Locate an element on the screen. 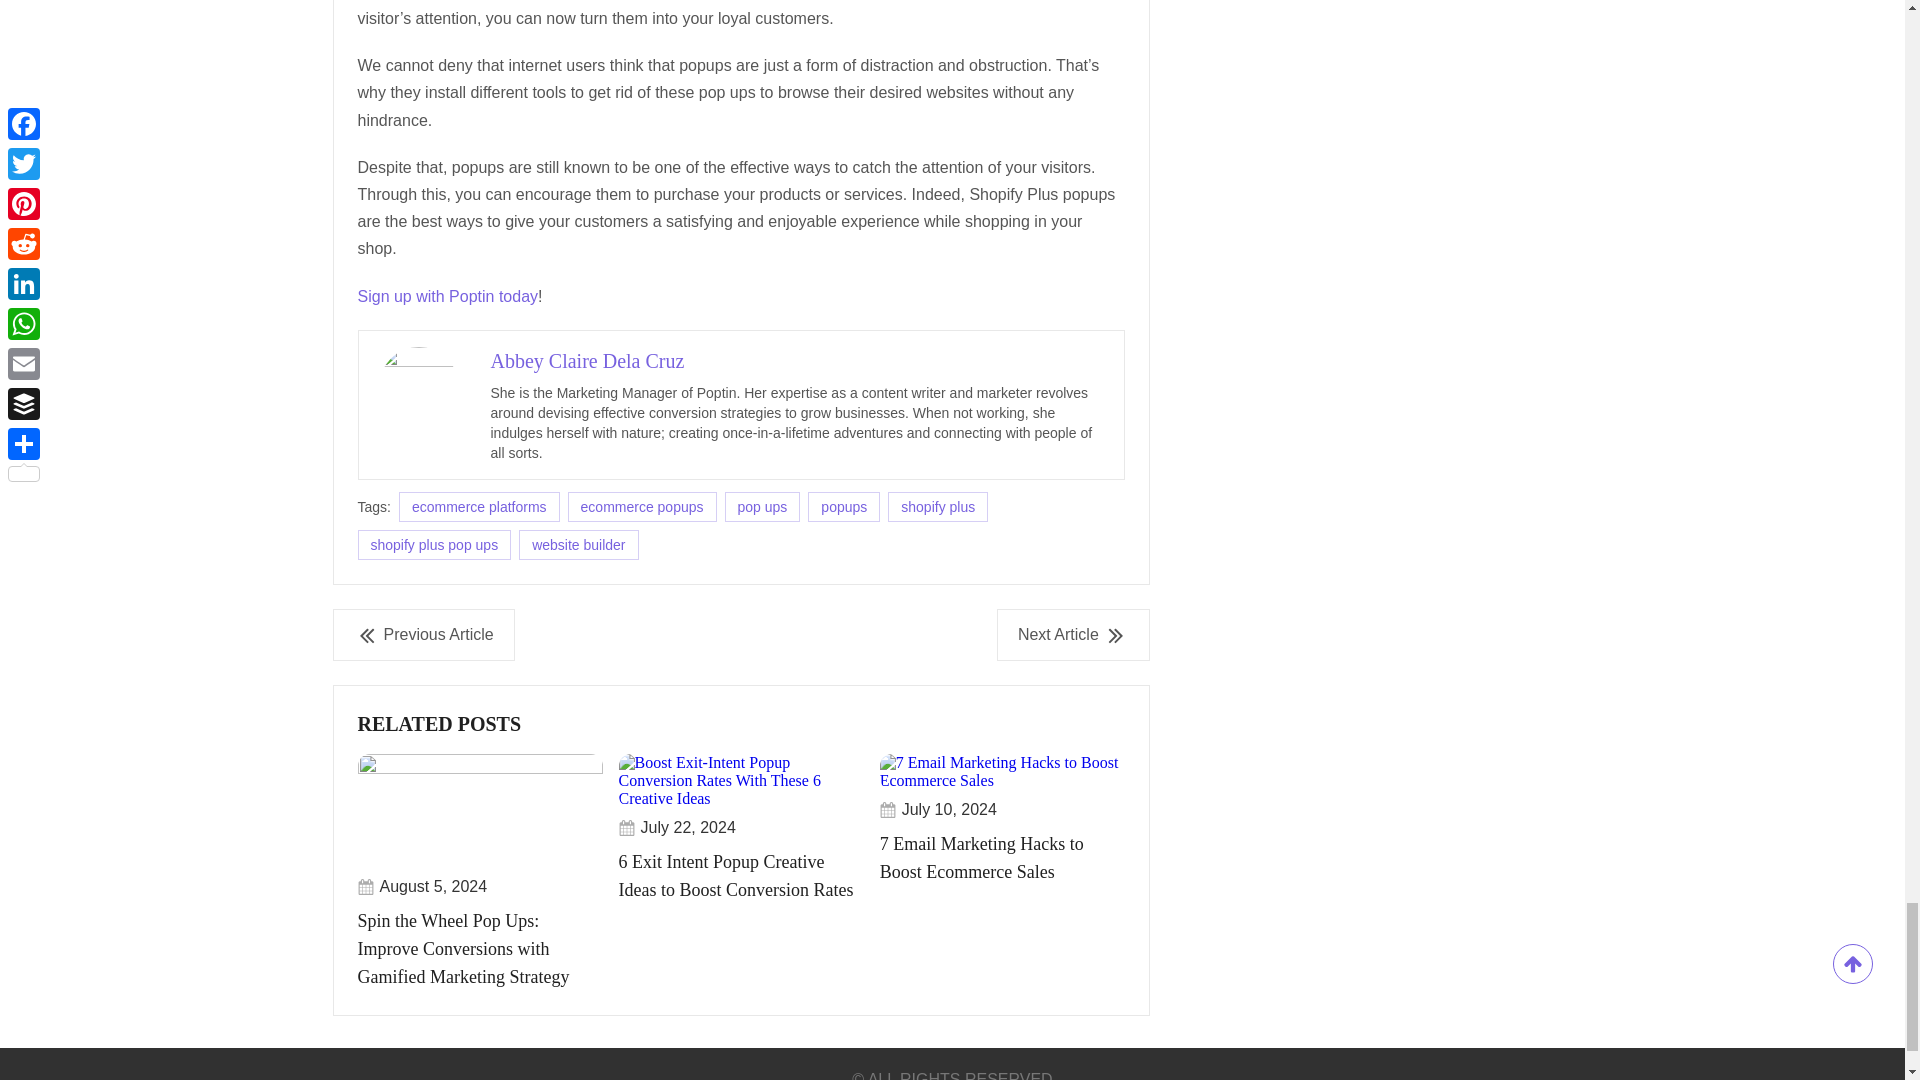 The height and width of the screenshot is (1080, 1920). shopify plus pop ups is located at coordinates (434, 545).